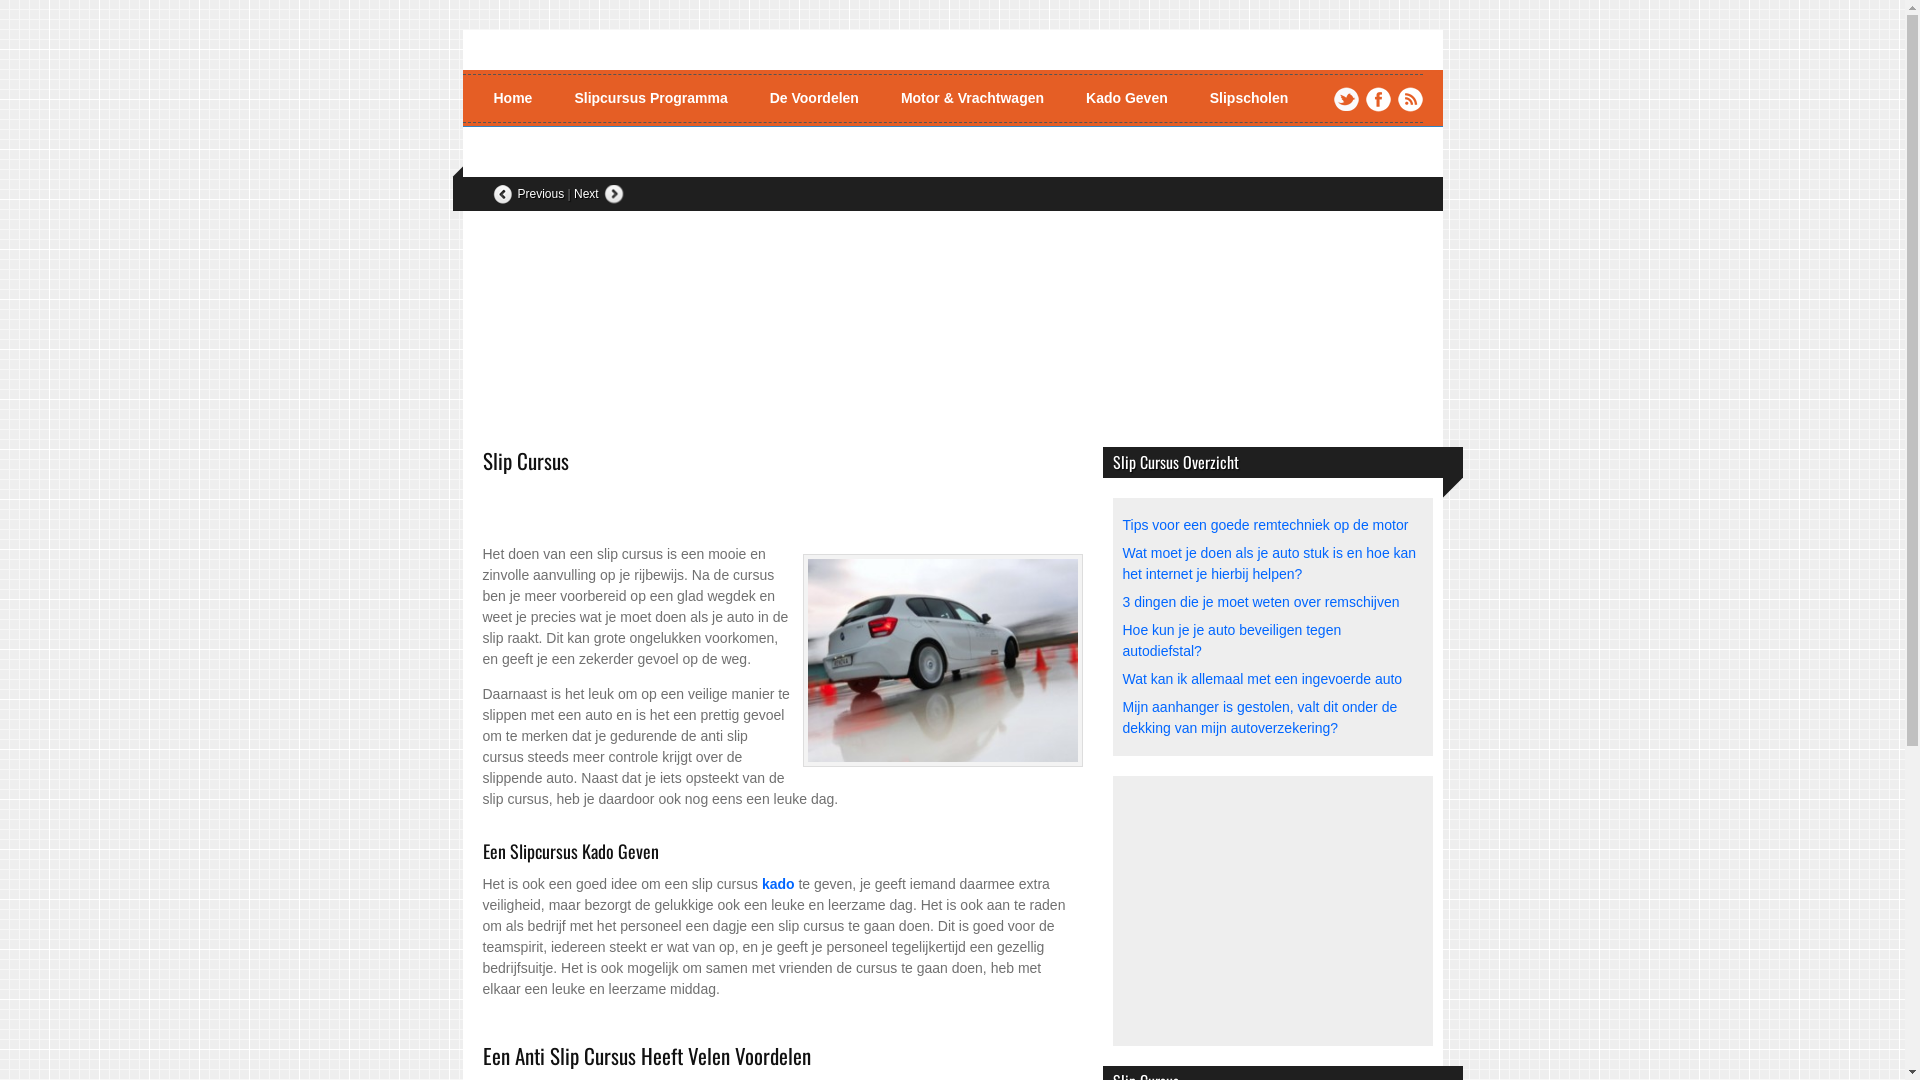 The height and width of the screenshot is (1080, 1920). What do you see at coordinates (1410, 100) in the screenshot?
I see `Feed` at bounding box center [1410, 100].